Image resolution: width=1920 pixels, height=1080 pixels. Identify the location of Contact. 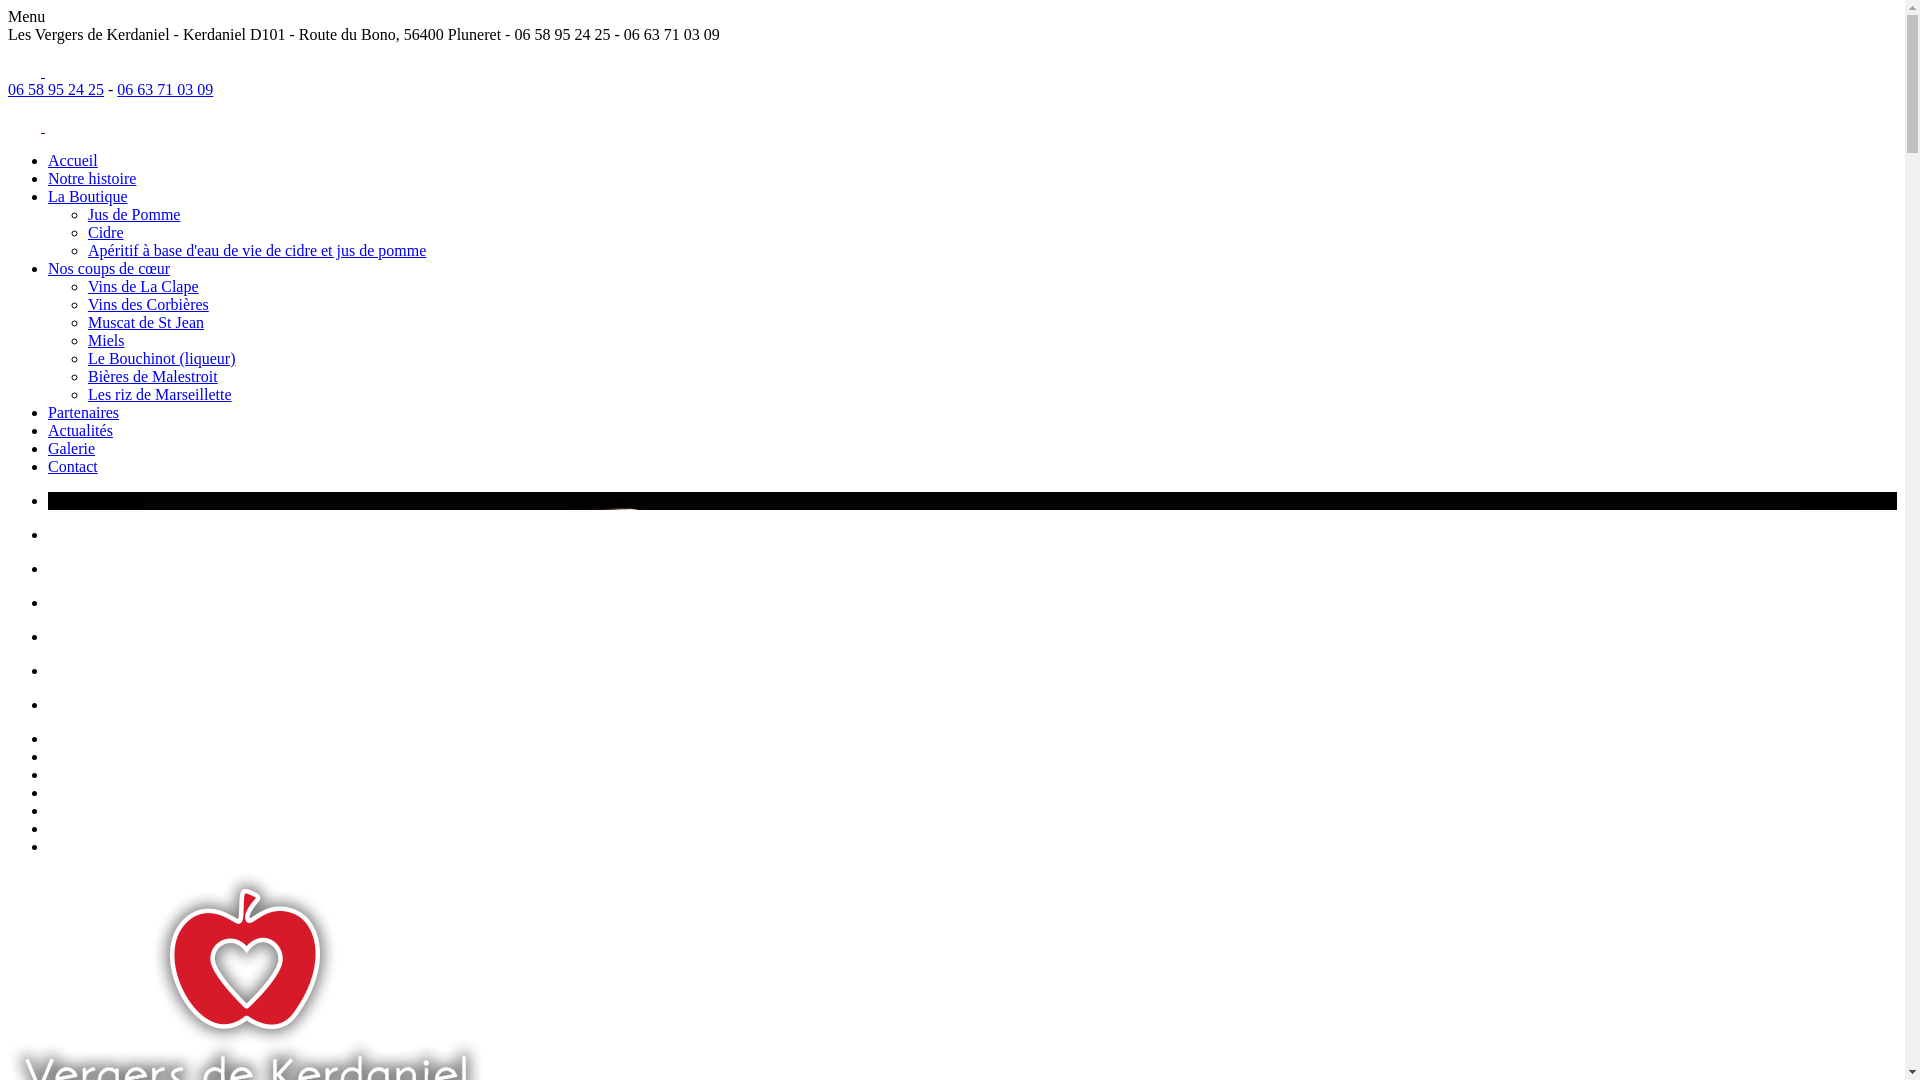
(73, 466).